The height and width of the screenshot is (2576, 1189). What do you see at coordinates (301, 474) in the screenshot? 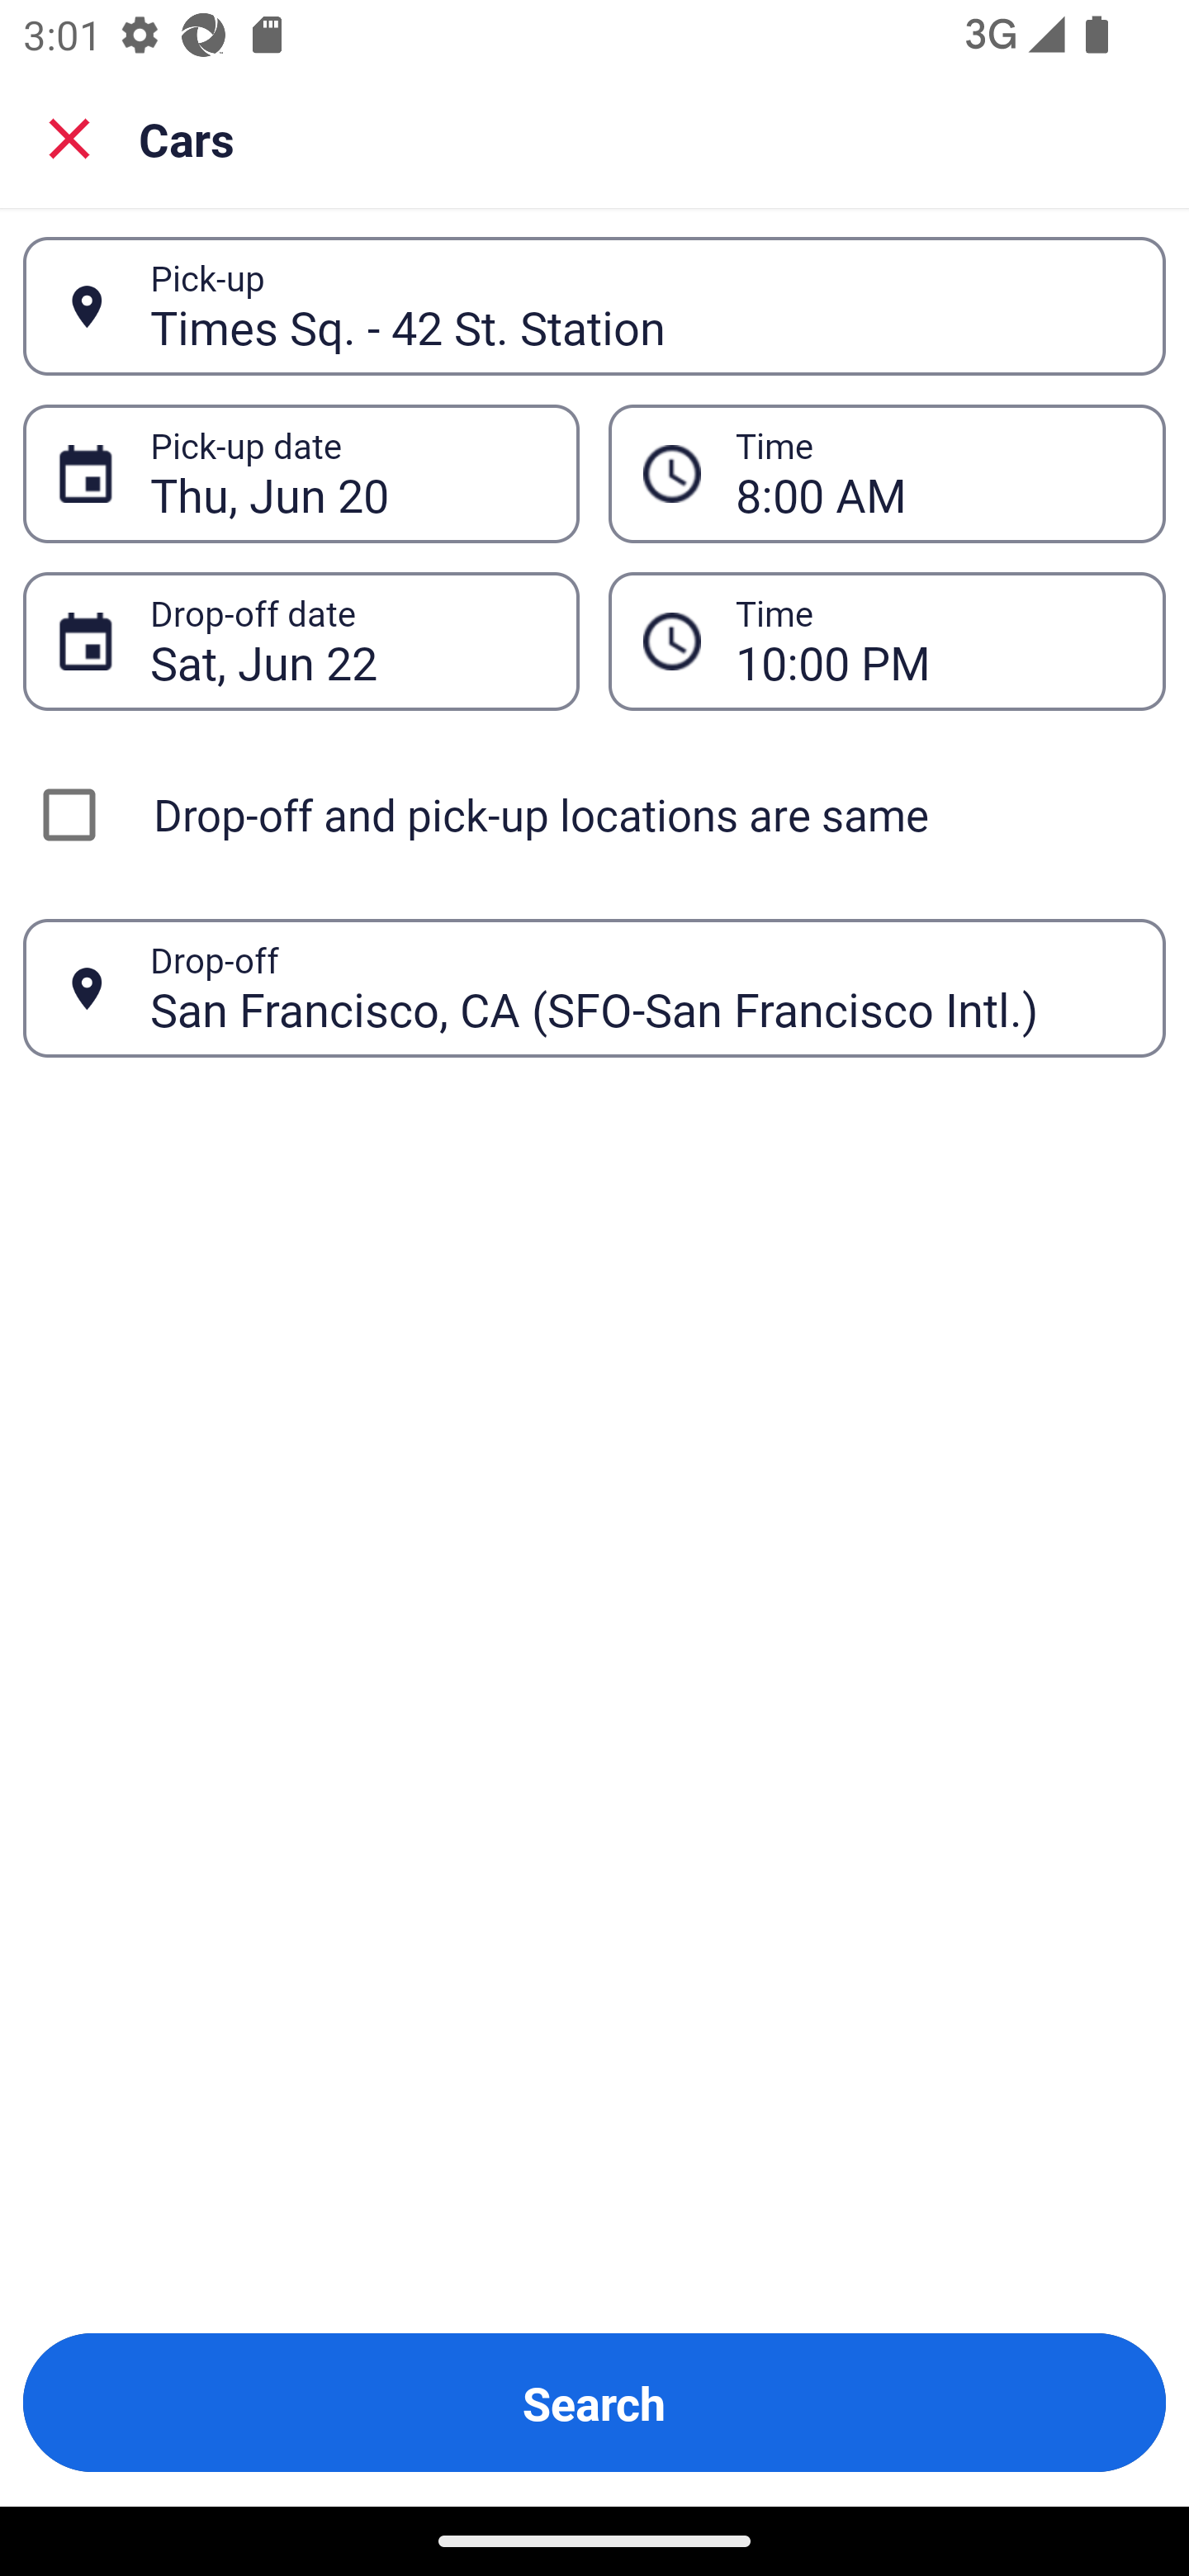
I see `Thu, Jun 20 Pick-up date` at bounding box center [301, 474].